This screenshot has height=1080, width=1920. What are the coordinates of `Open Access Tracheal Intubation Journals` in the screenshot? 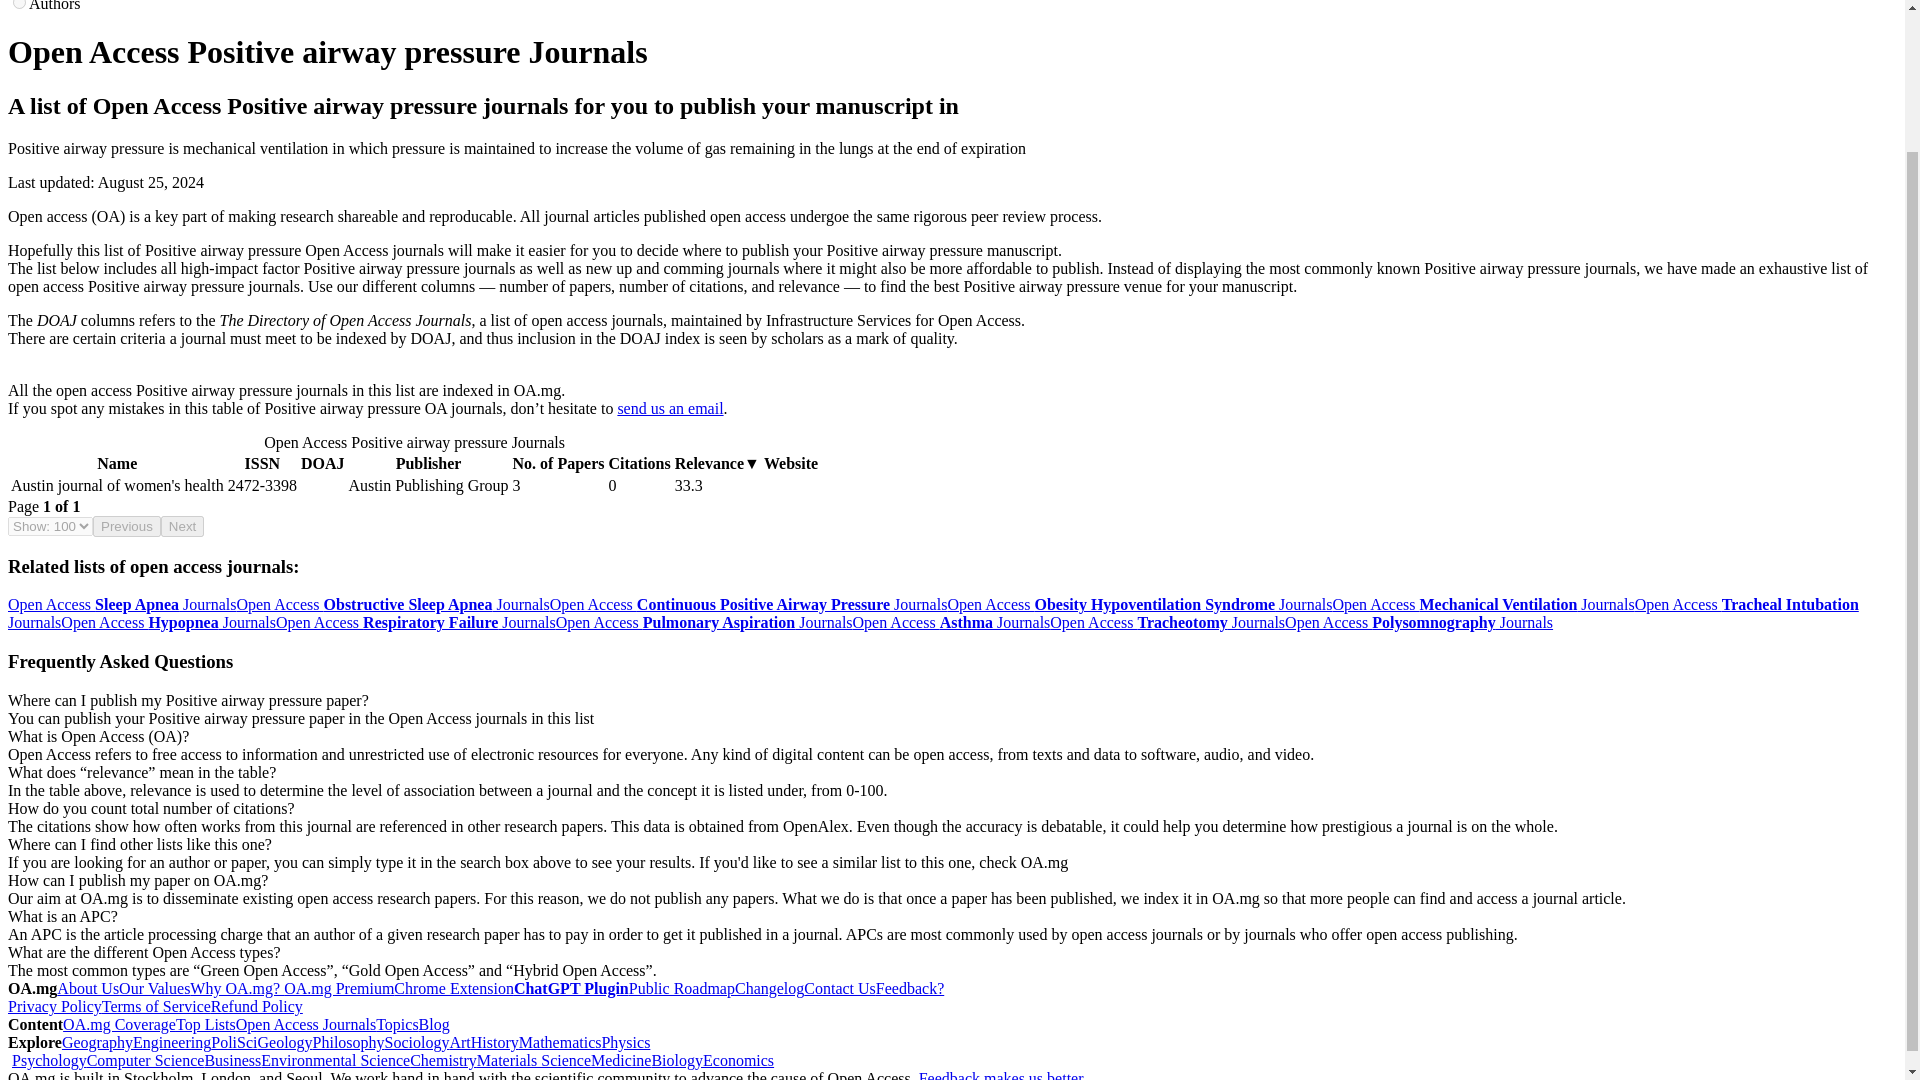 It's located at (932, 613).